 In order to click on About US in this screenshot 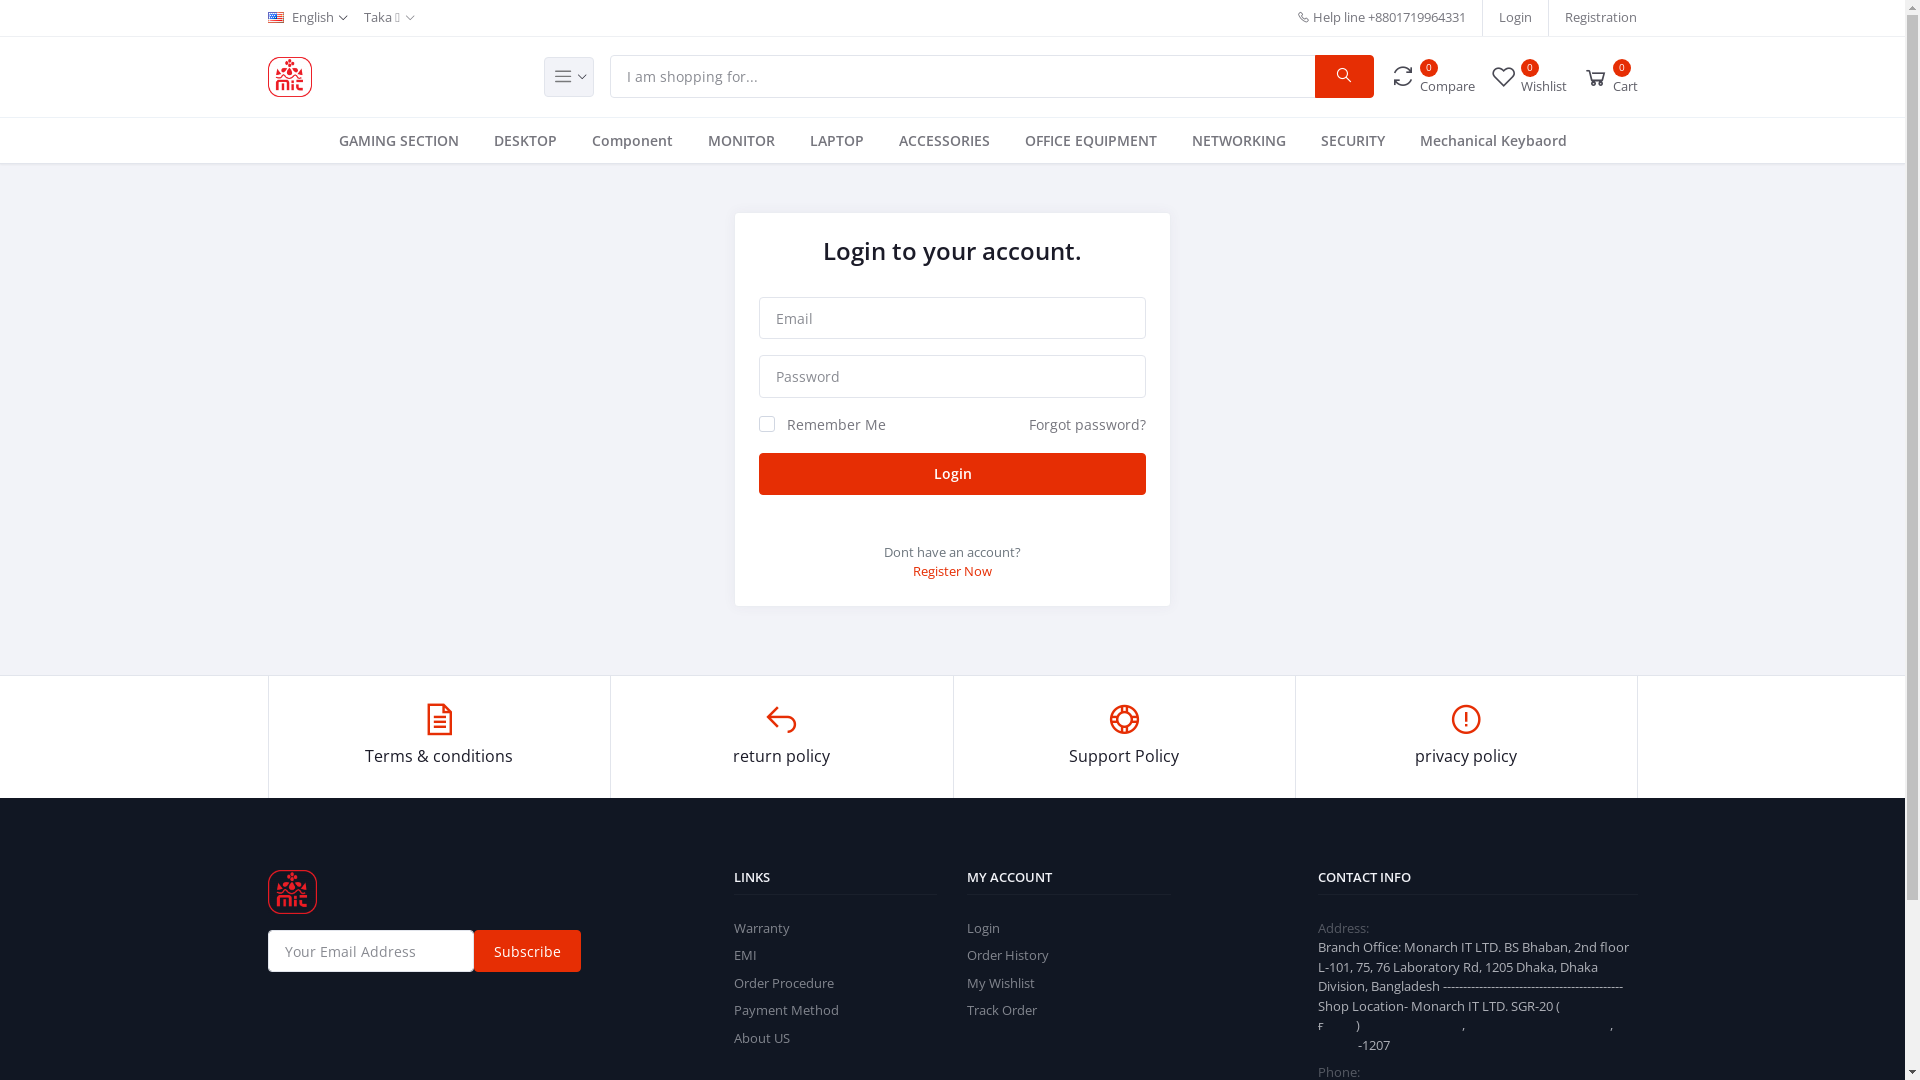, I will do `click(762, 1038)`.